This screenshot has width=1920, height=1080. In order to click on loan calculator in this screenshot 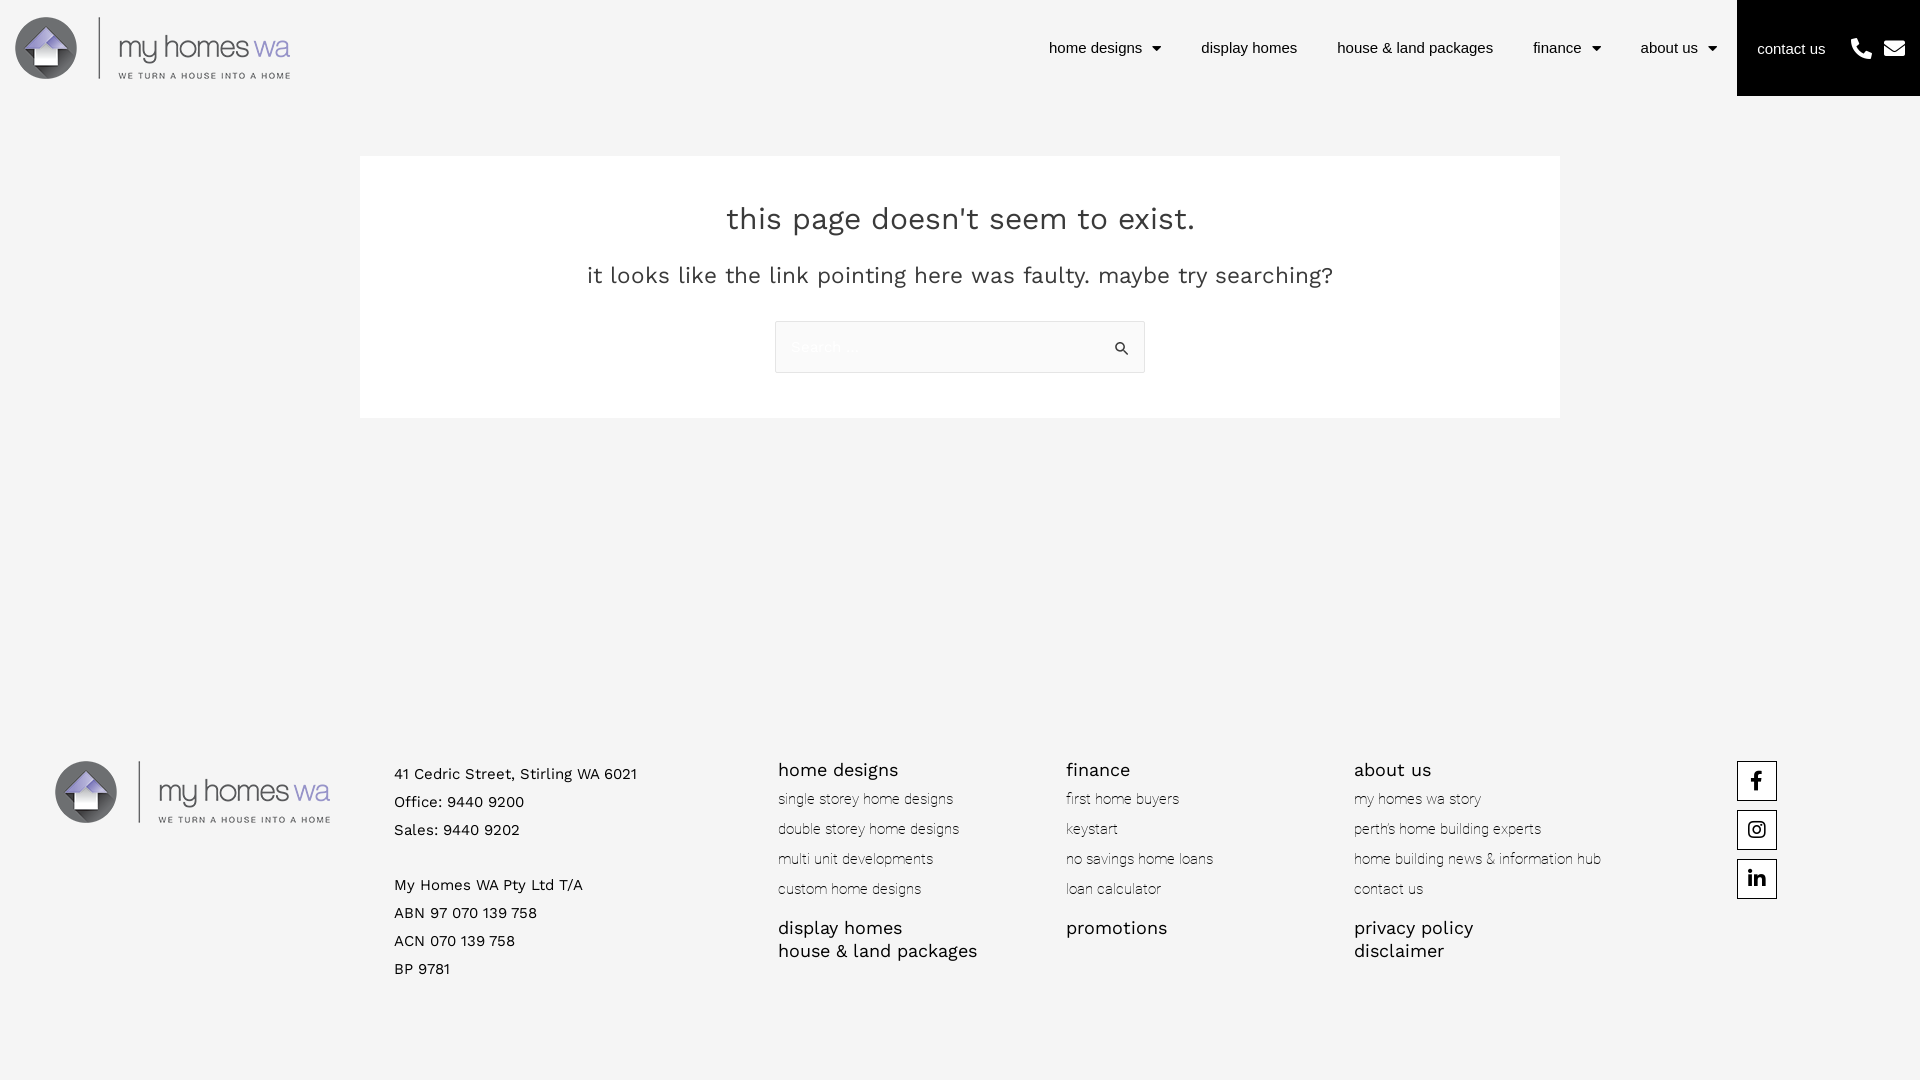, I will do `click(1200, 889)`.